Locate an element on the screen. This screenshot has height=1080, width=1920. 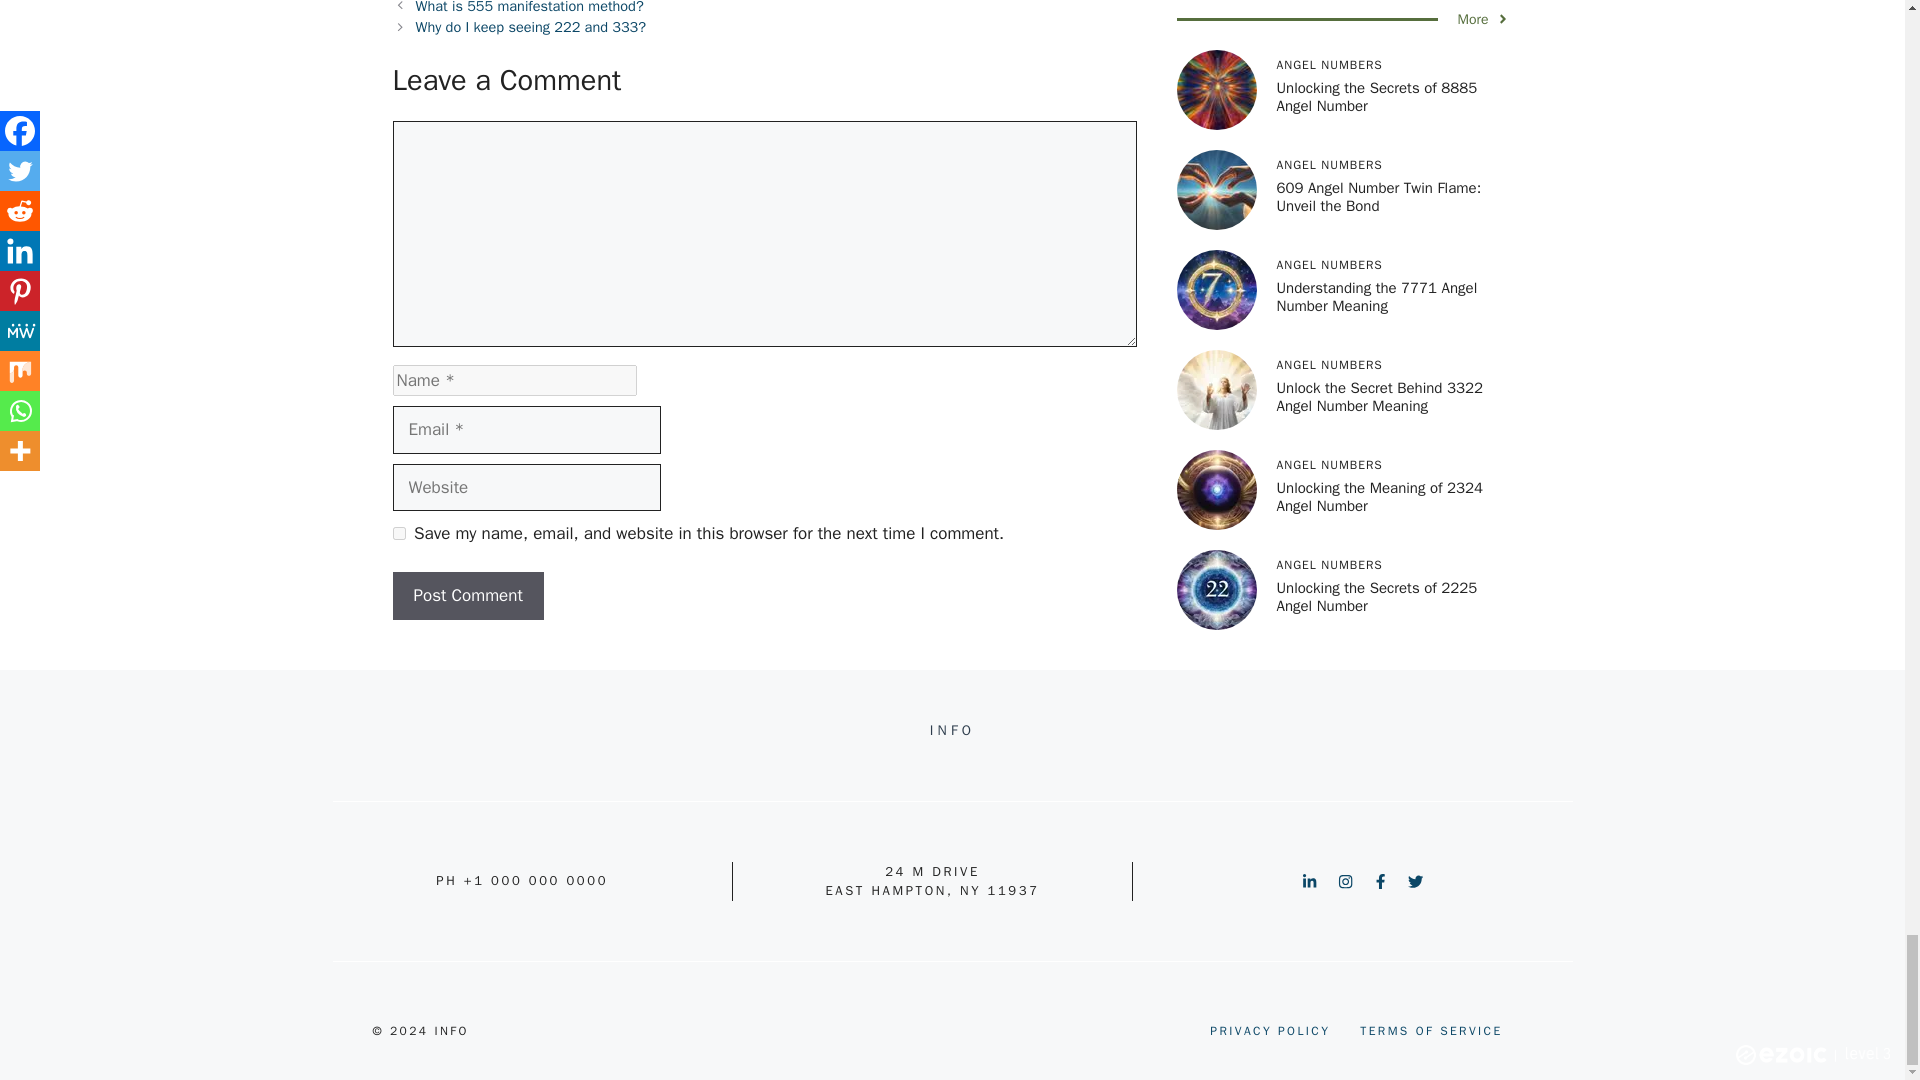
Post Comment is located at coordinates (467, 596).